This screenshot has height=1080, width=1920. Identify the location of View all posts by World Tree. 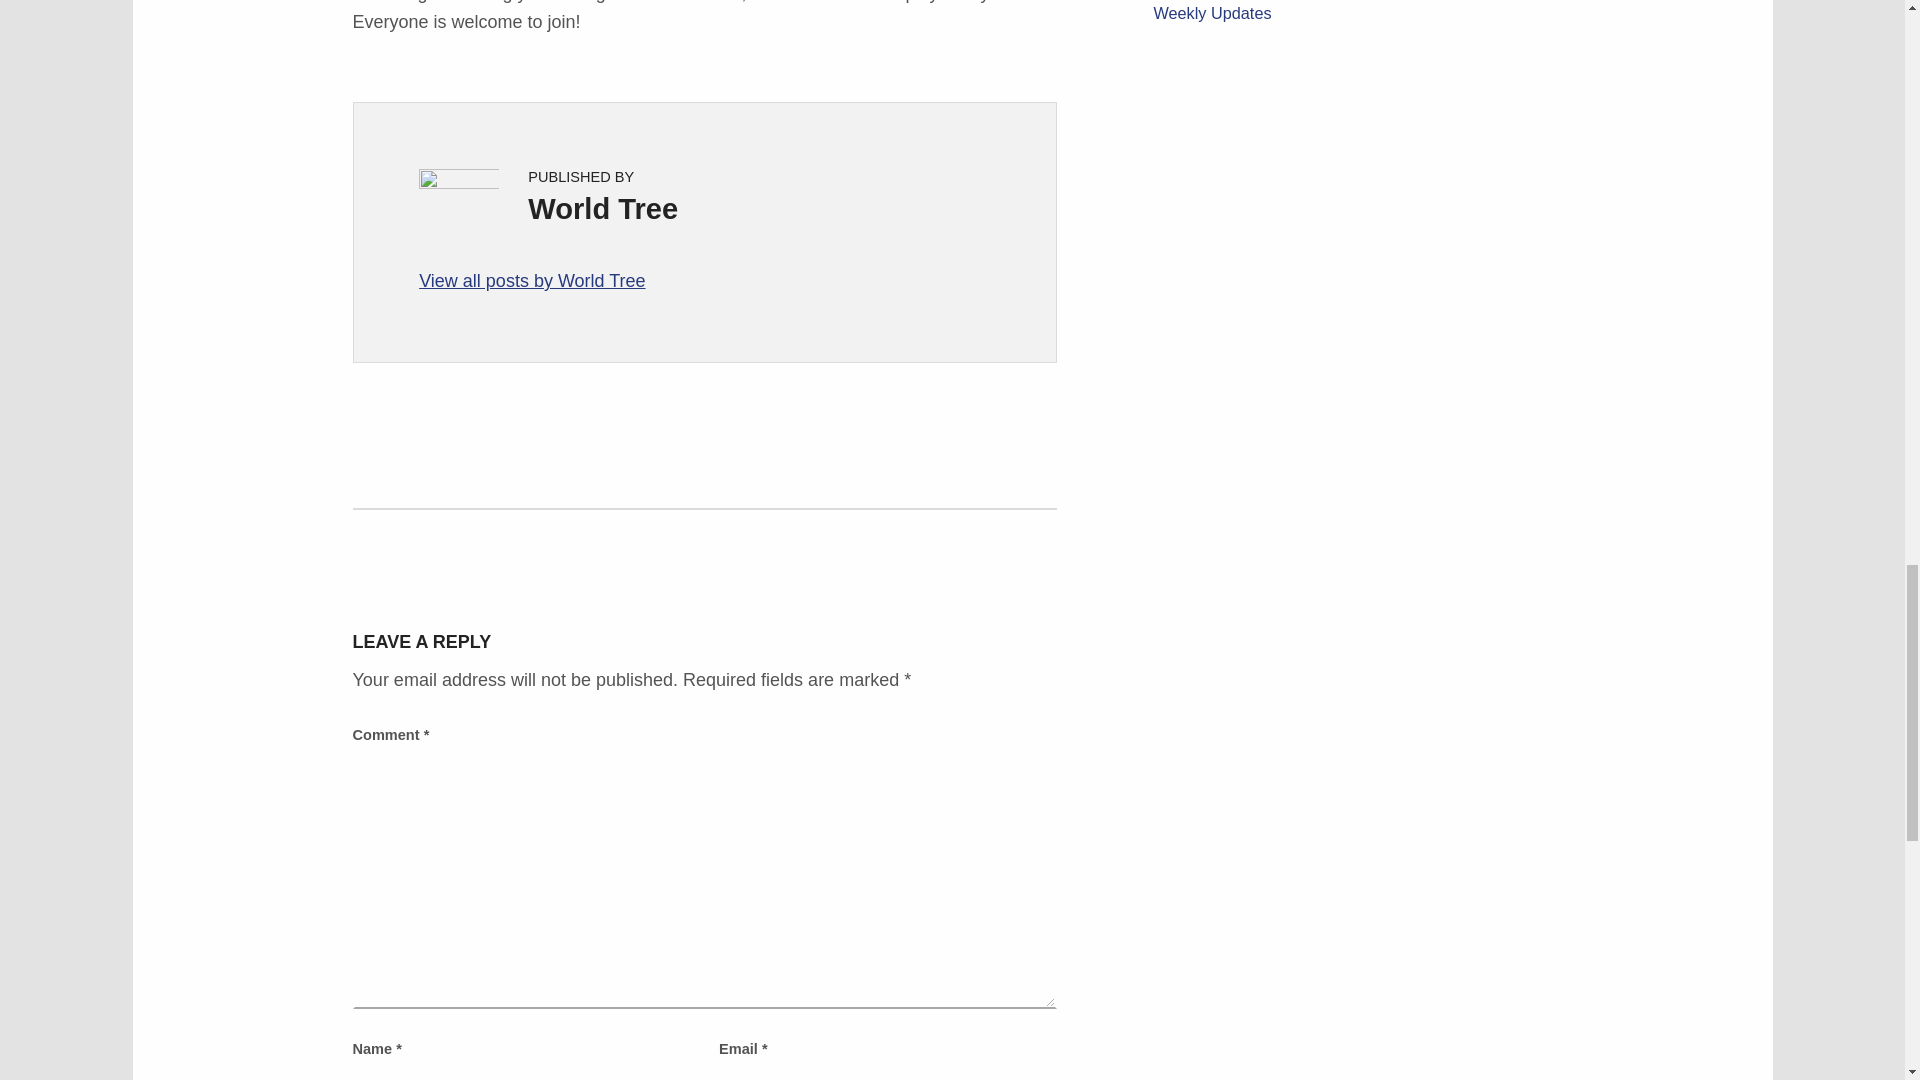
(704, 280).